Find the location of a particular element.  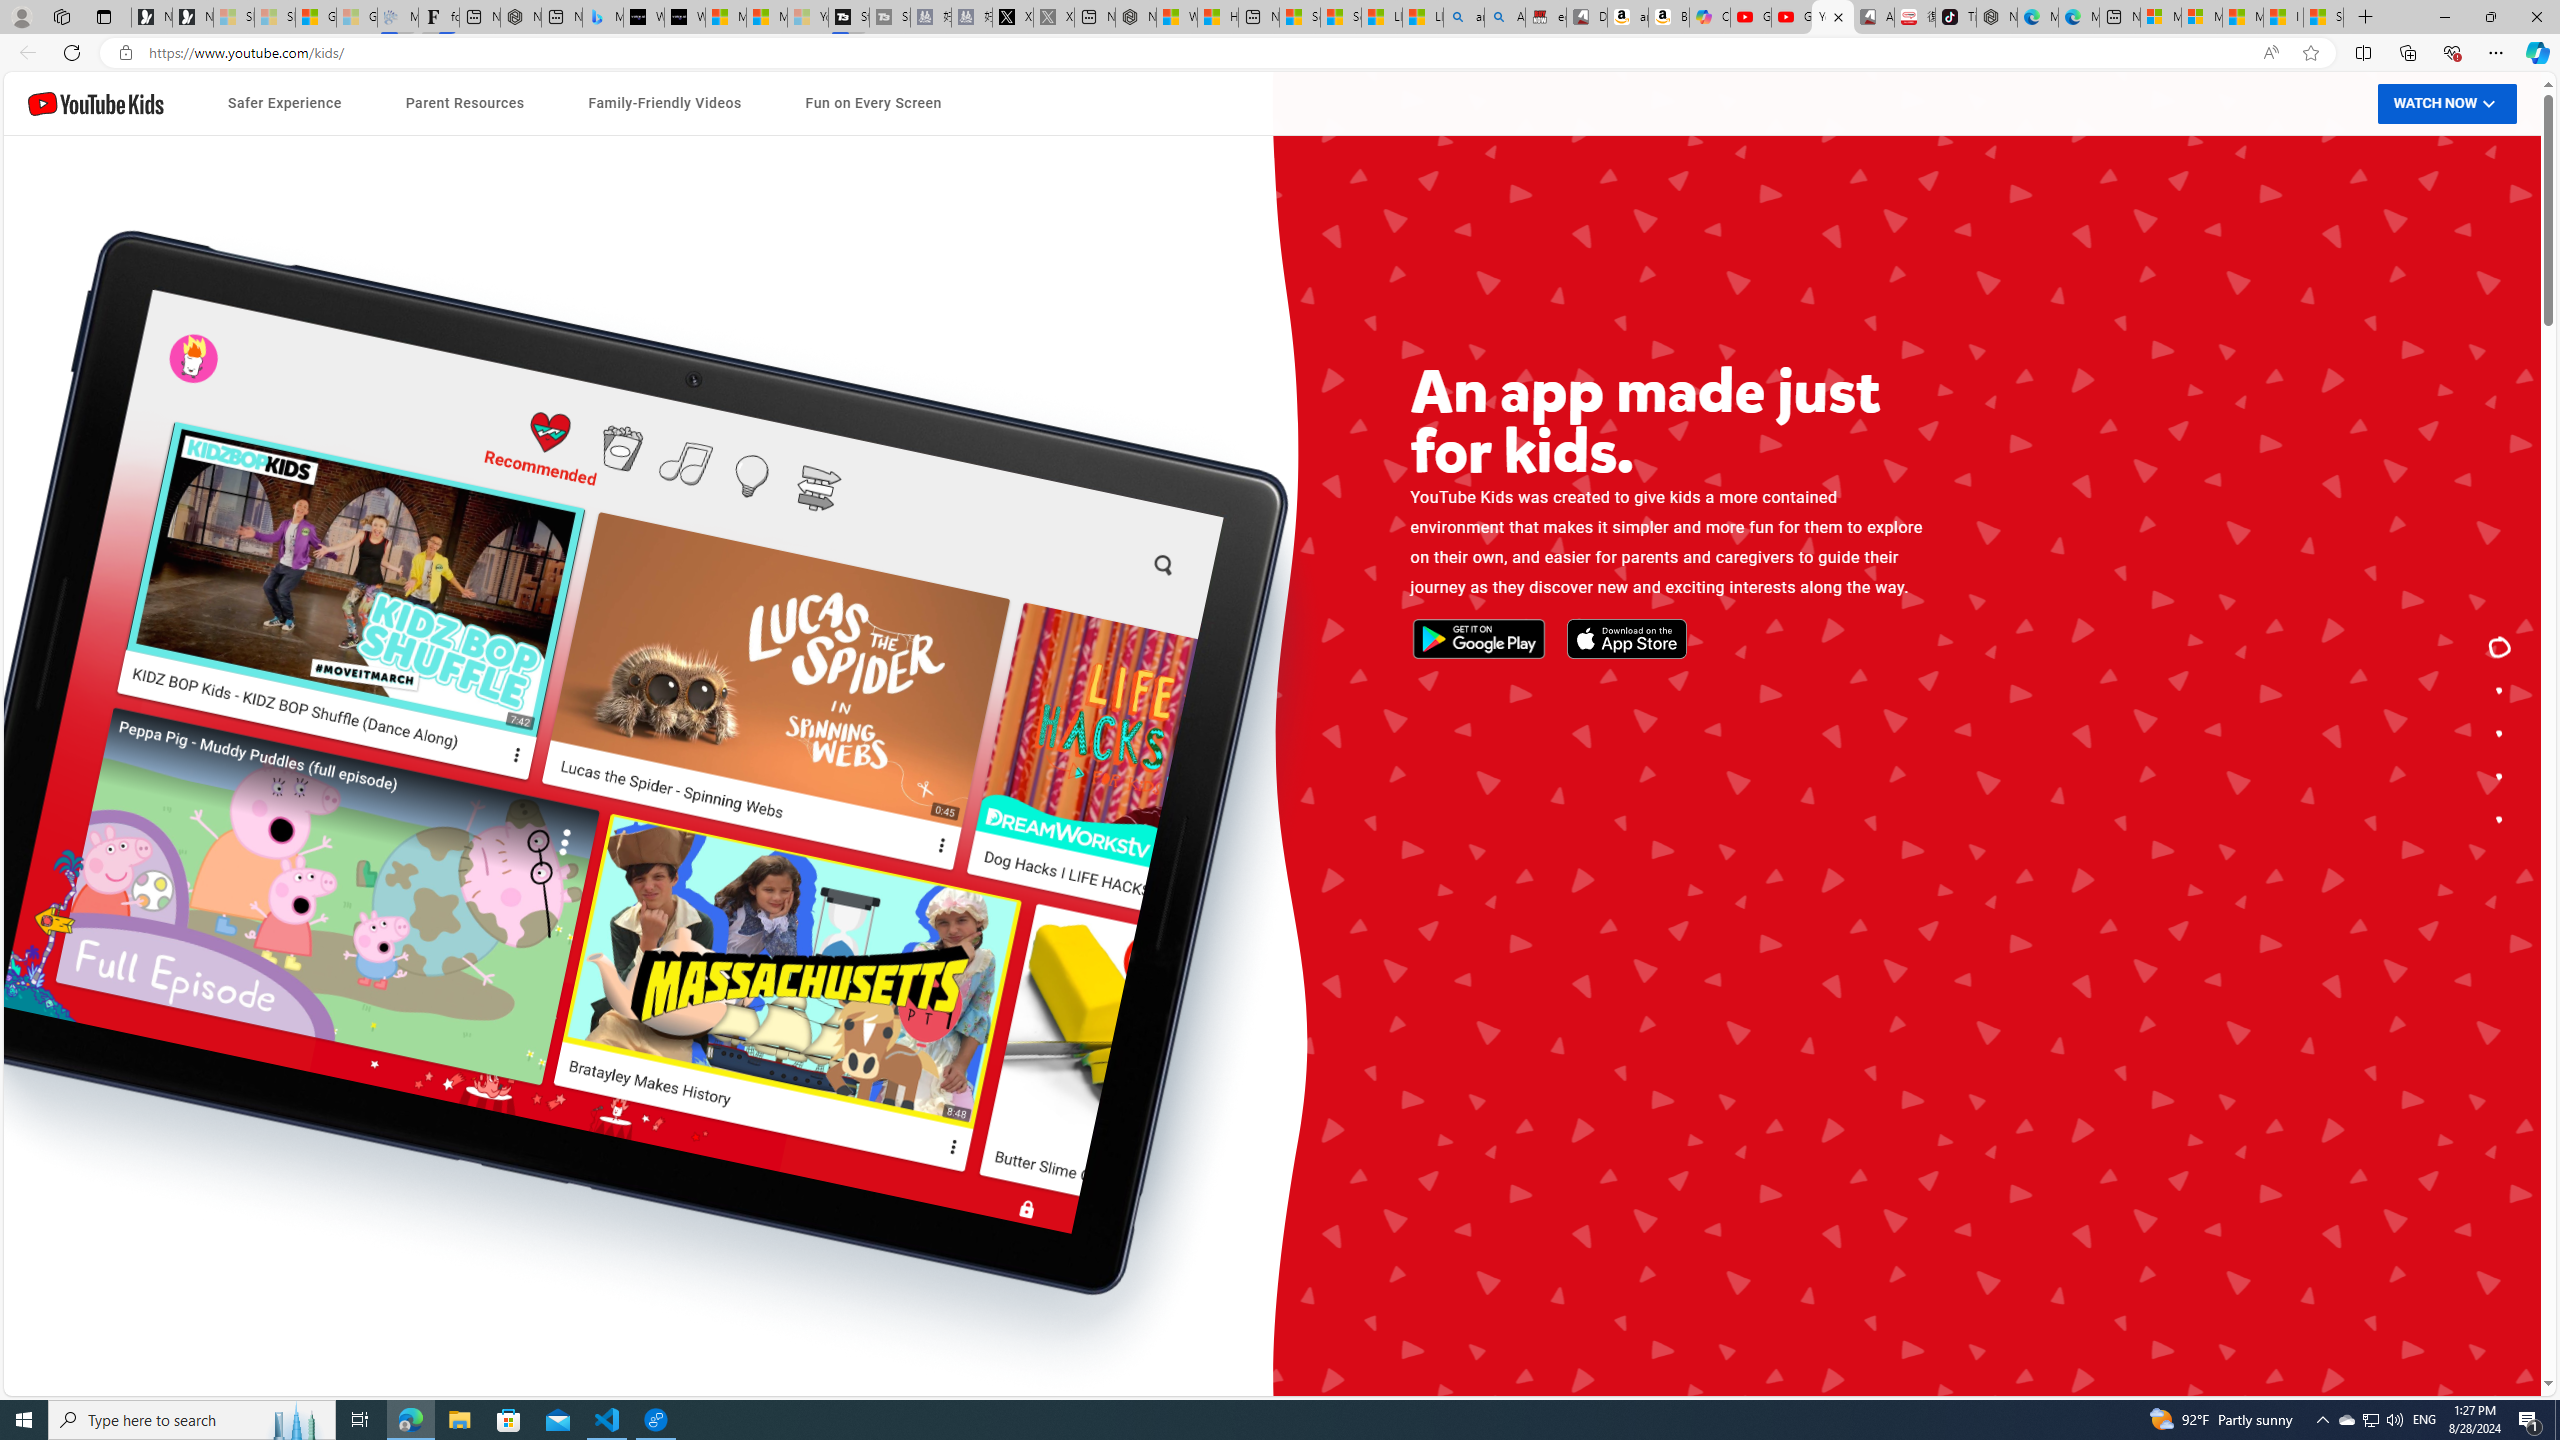

Class: ytk__arrow-link-icon is located at coordinates (1607, 913).